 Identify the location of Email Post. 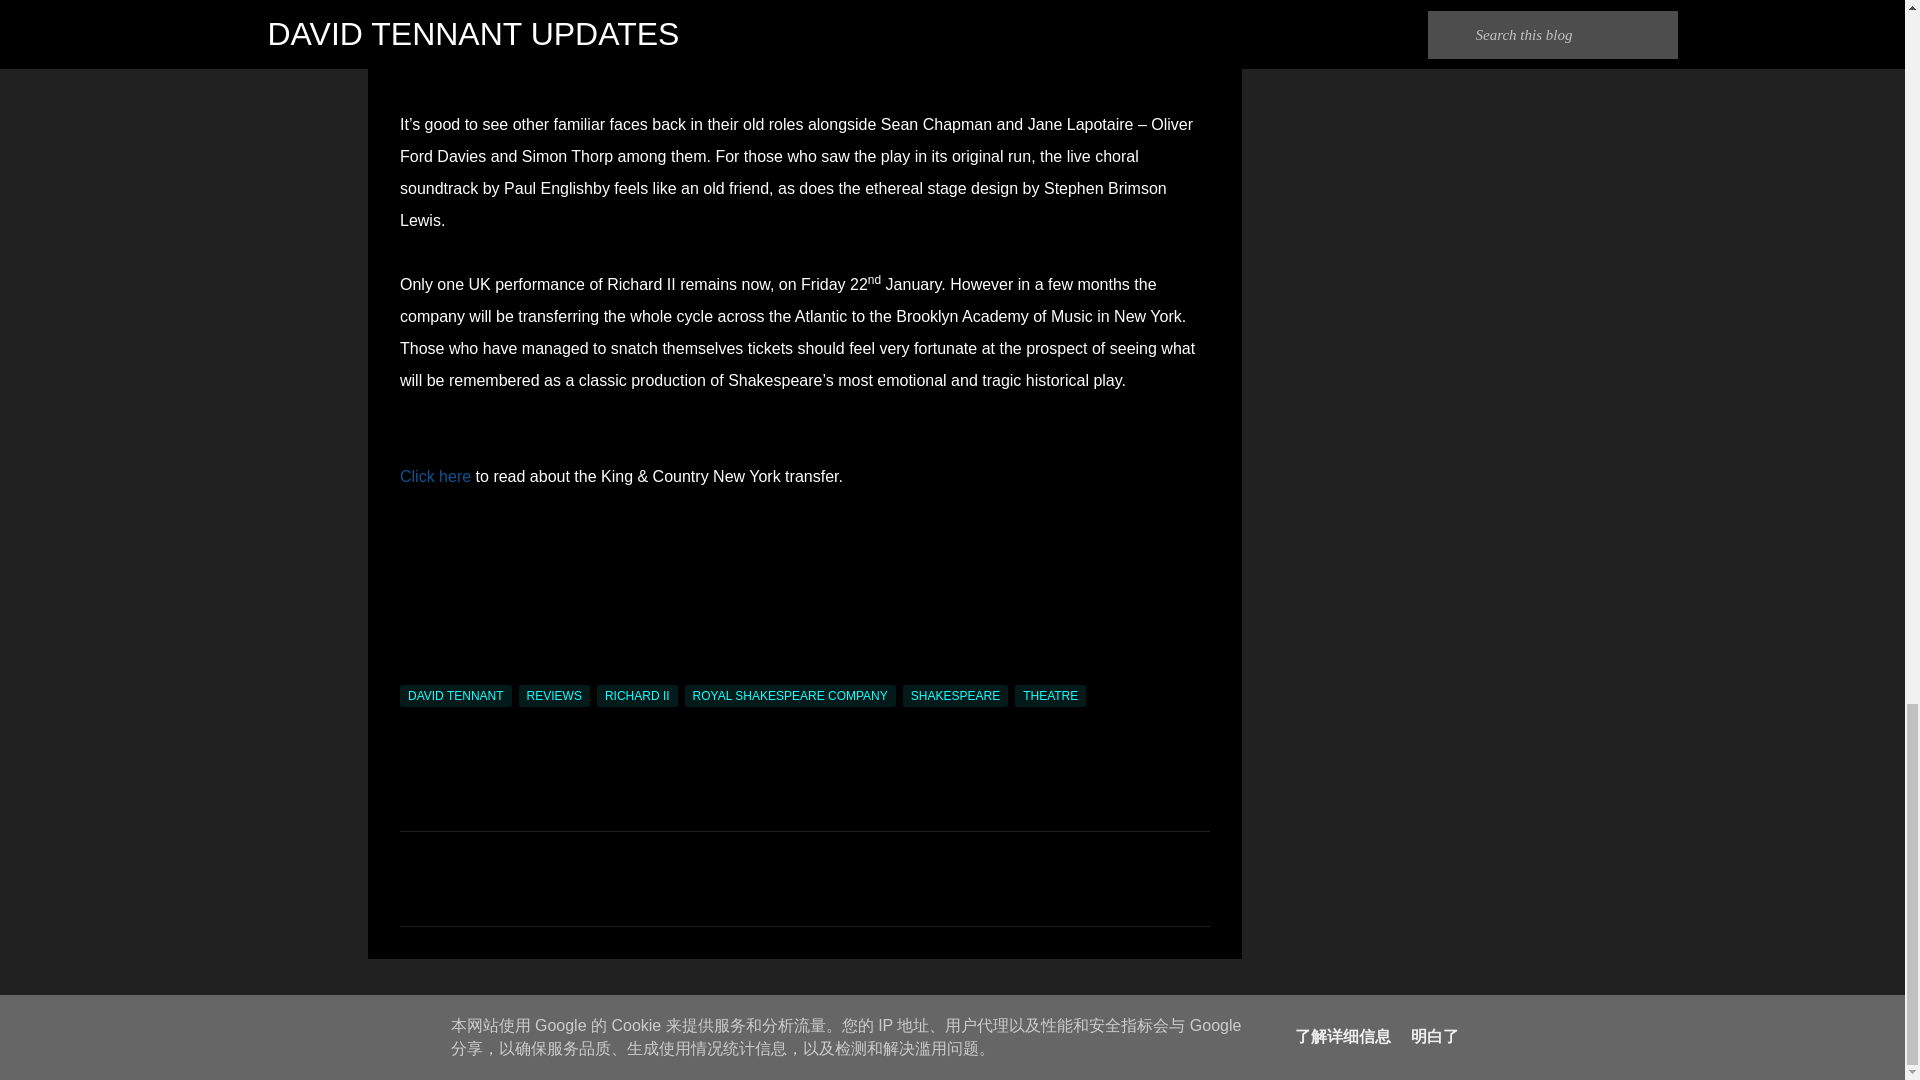
(412, 673).